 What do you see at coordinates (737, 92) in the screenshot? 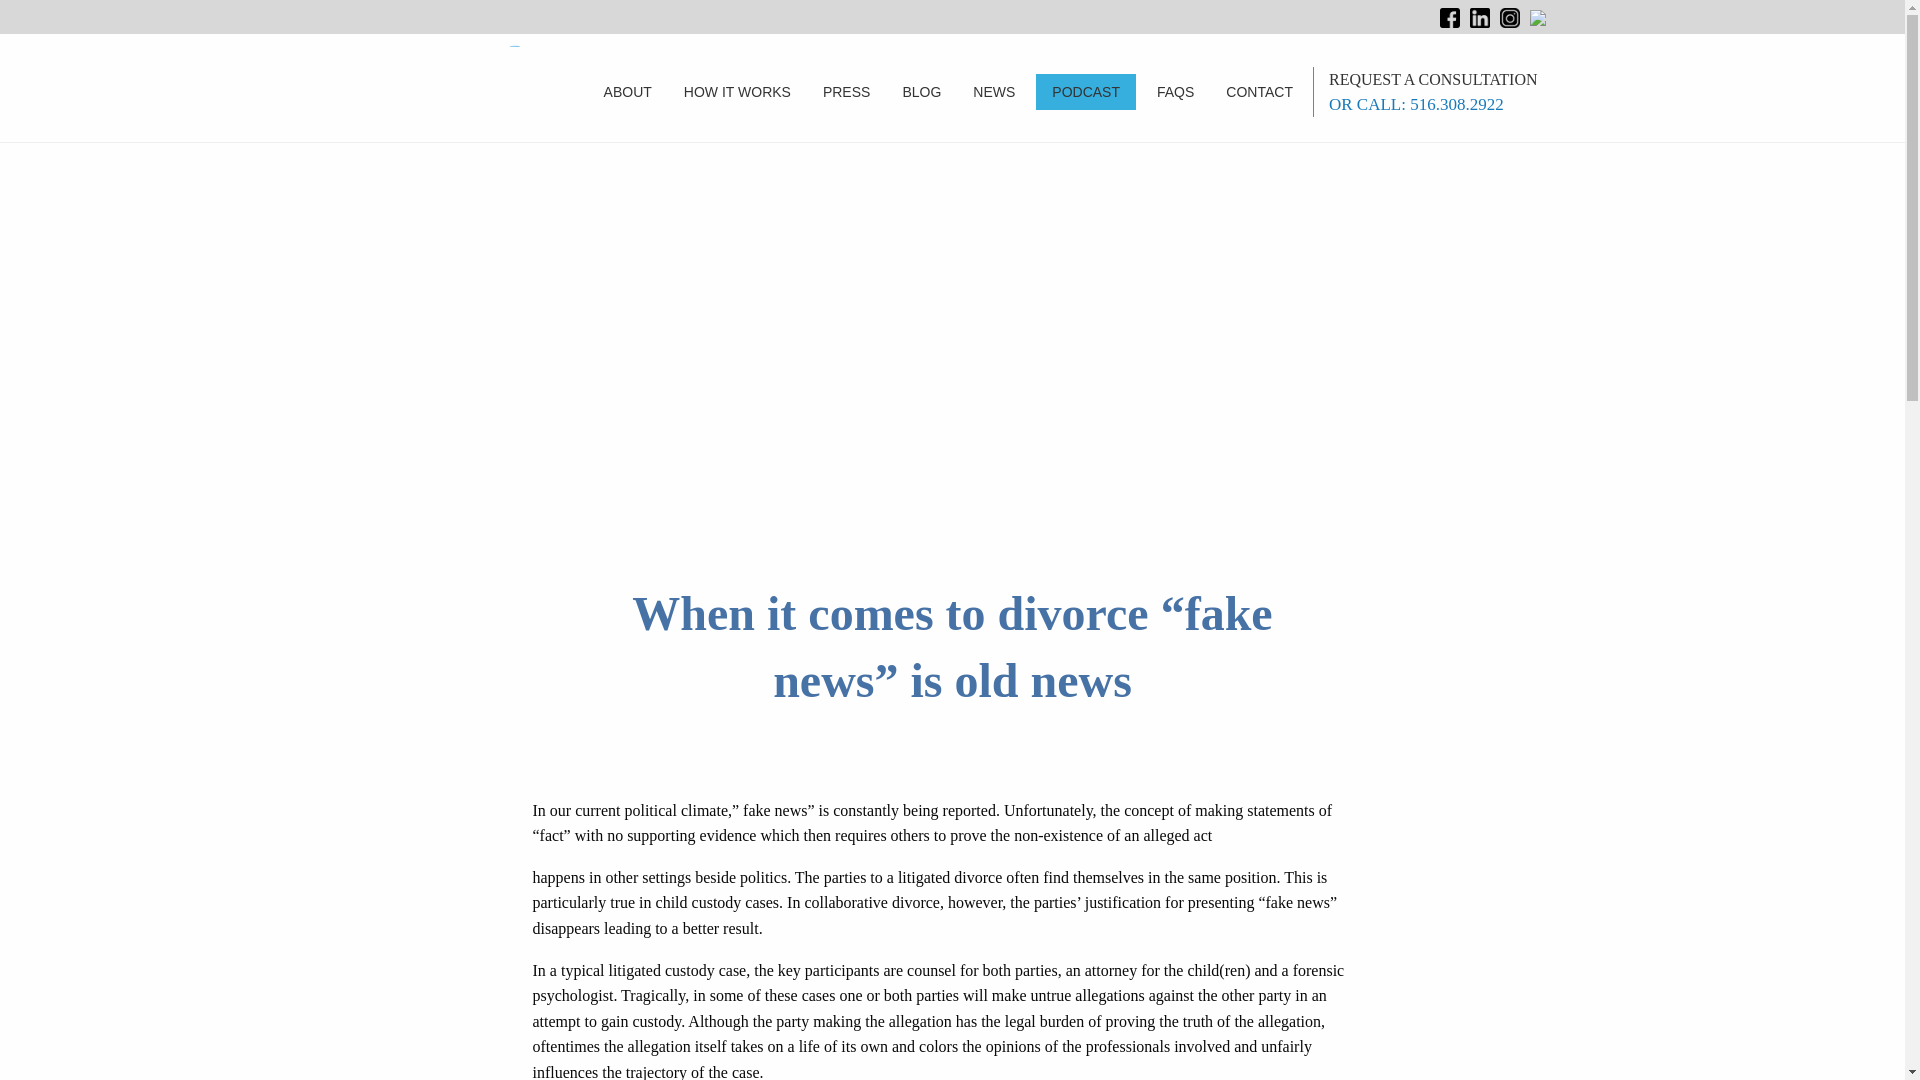
I see `HOW IT WORKS` at bounding box center [737, 92].